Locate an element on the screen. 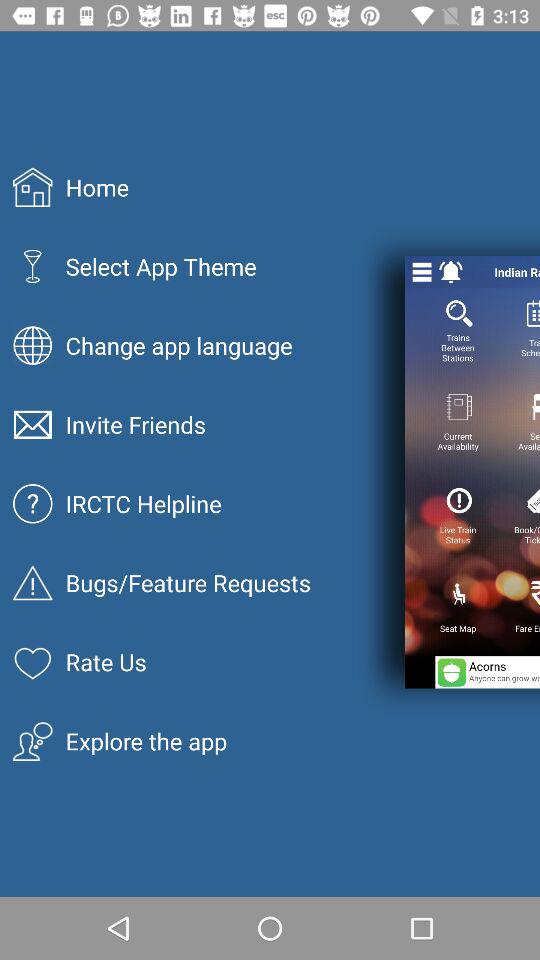 The height and width of the screenshot is (960, 540). go to settings is located at coordinates (422, 272).